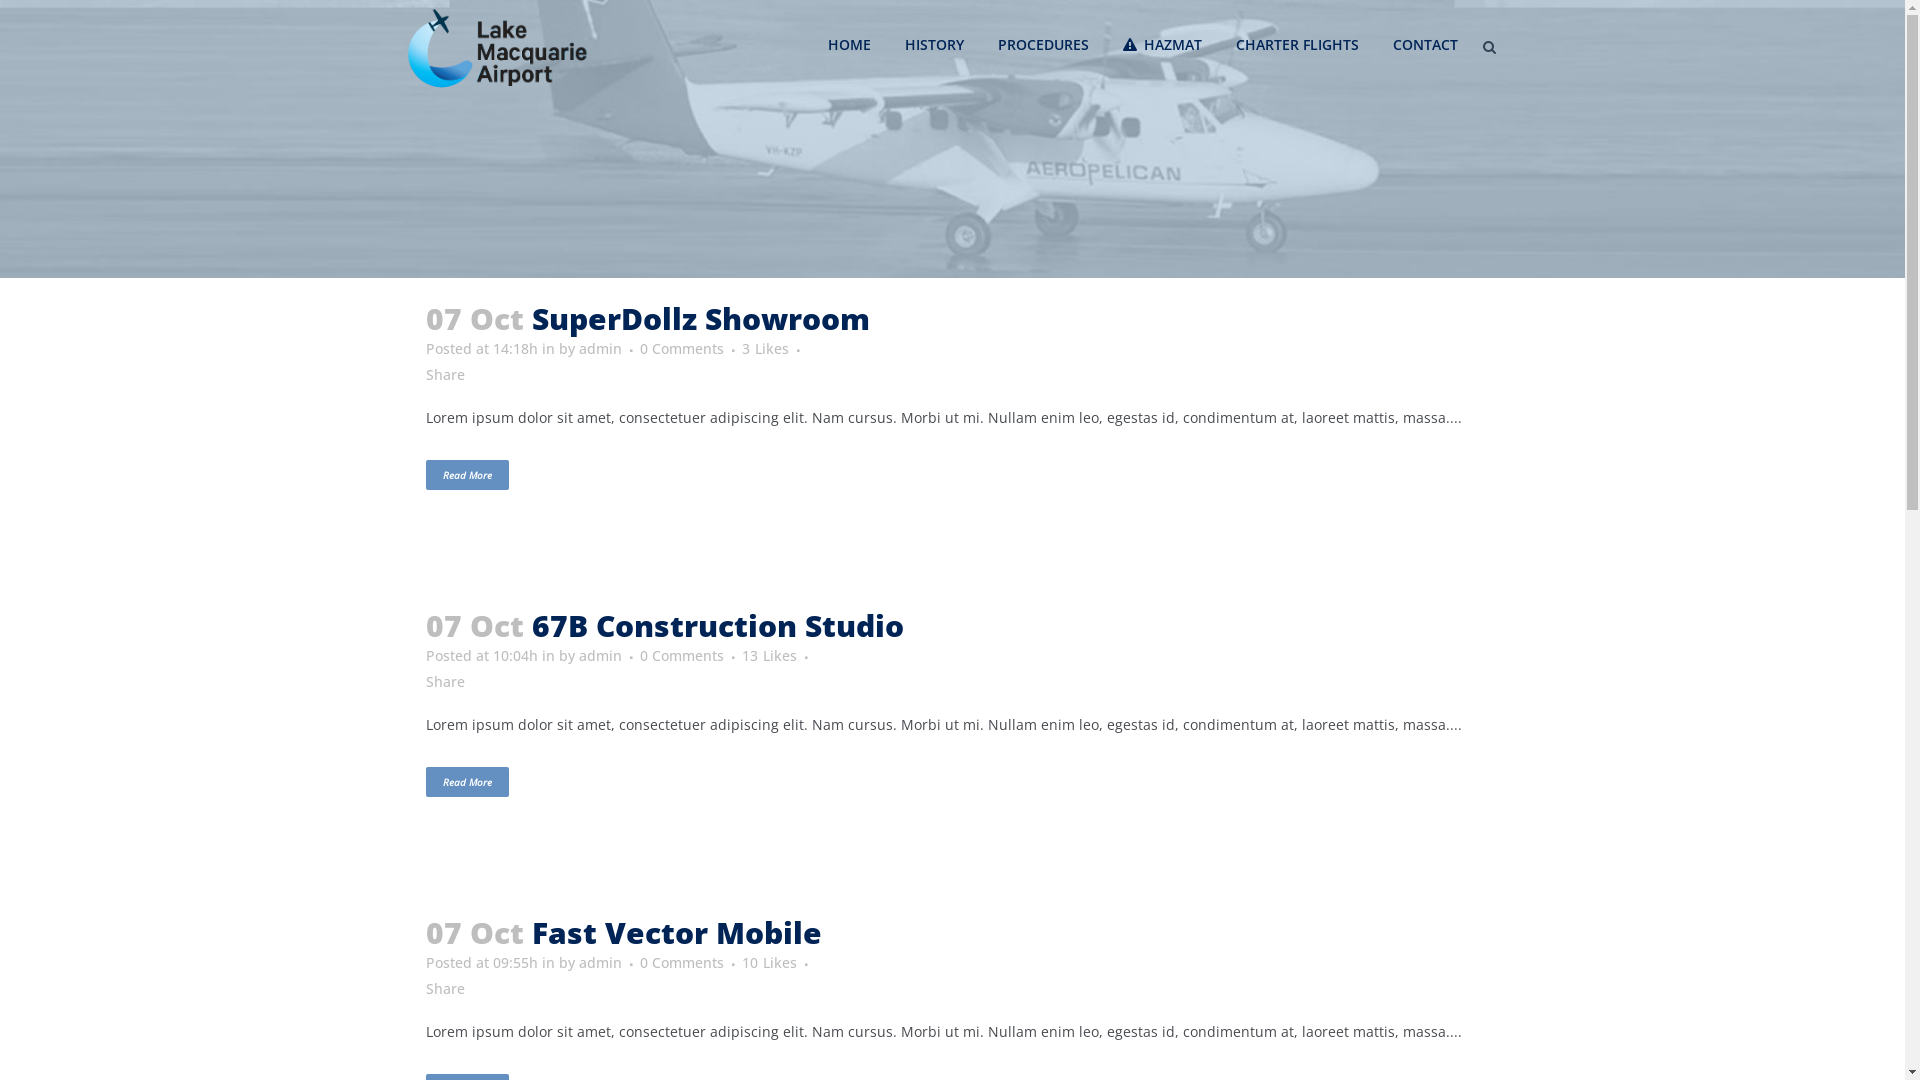 This screenshot has height=1080, width=1920. What do you see at coordinates (1426, 45) in the screenshot?
I see `CONTACT` at bounding box center [1426, 45].